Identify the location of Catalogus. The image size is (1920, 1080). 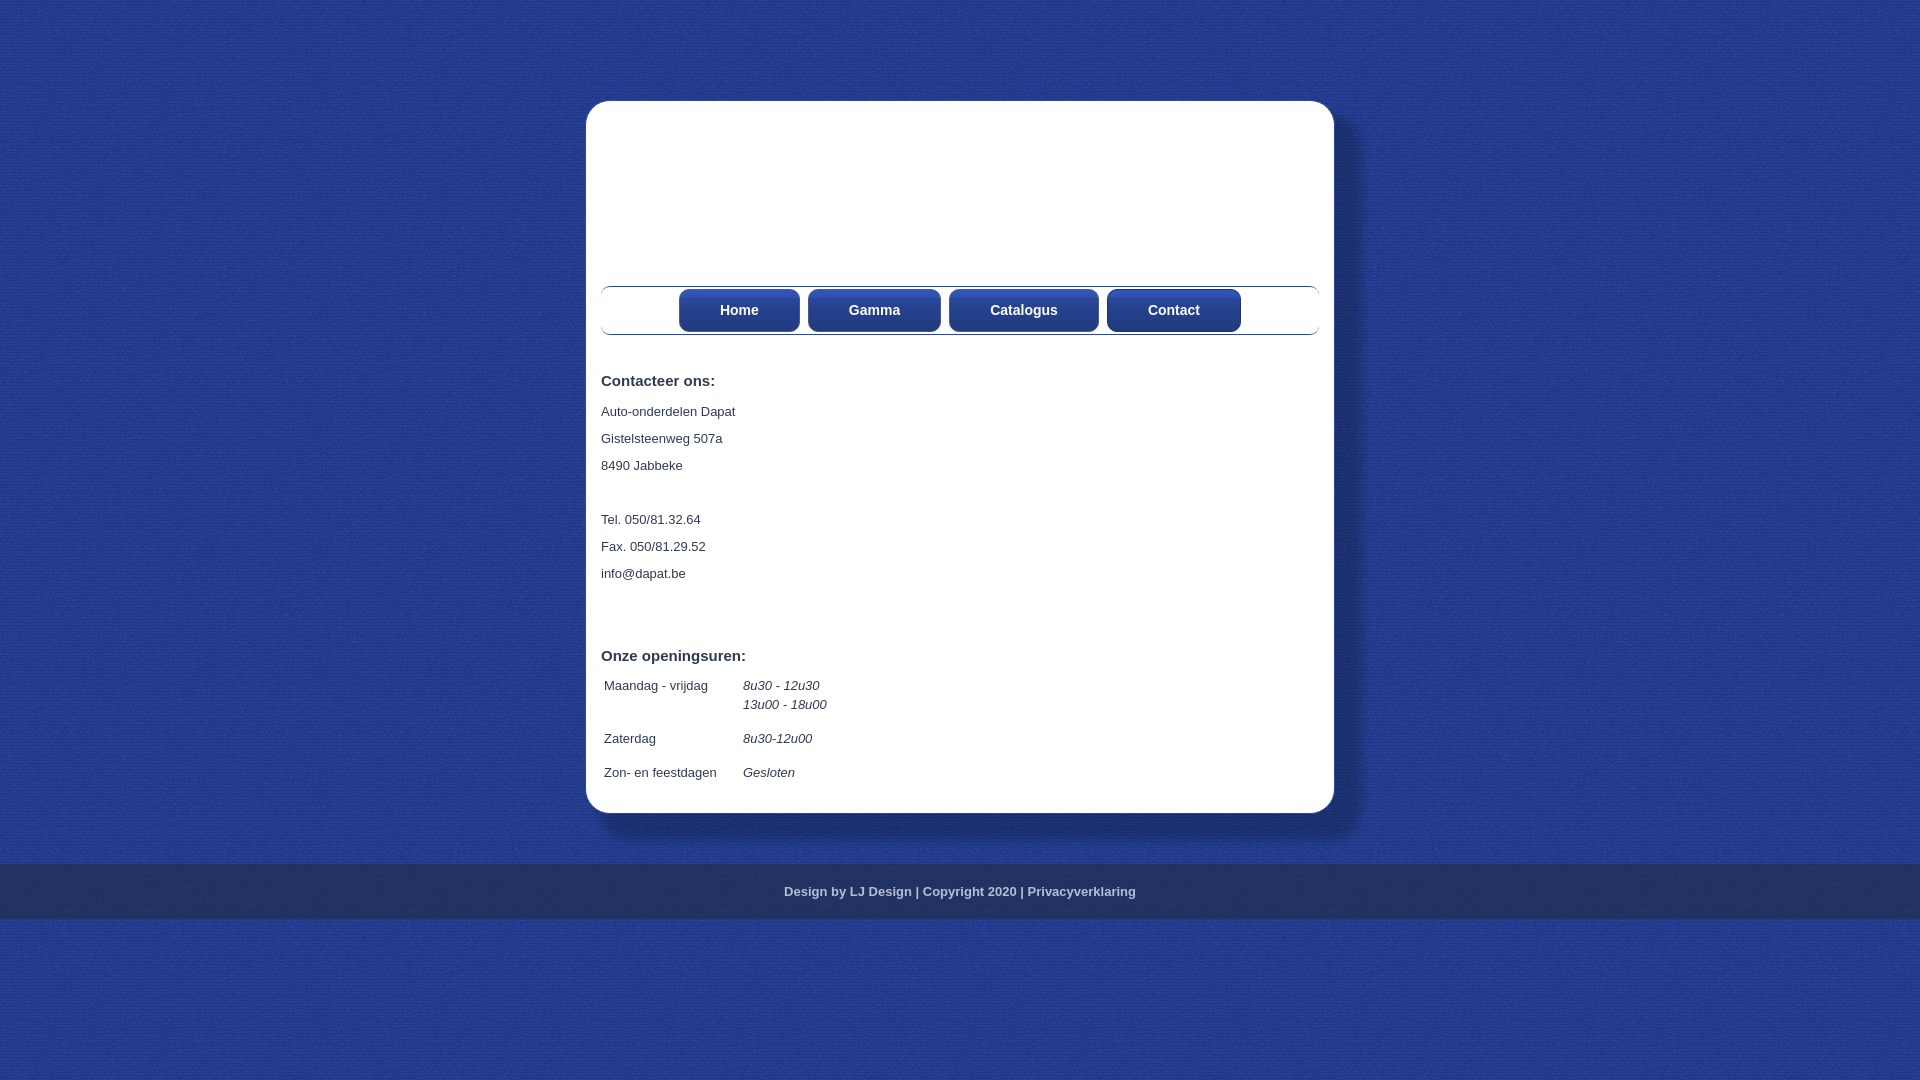
(1024, 310).